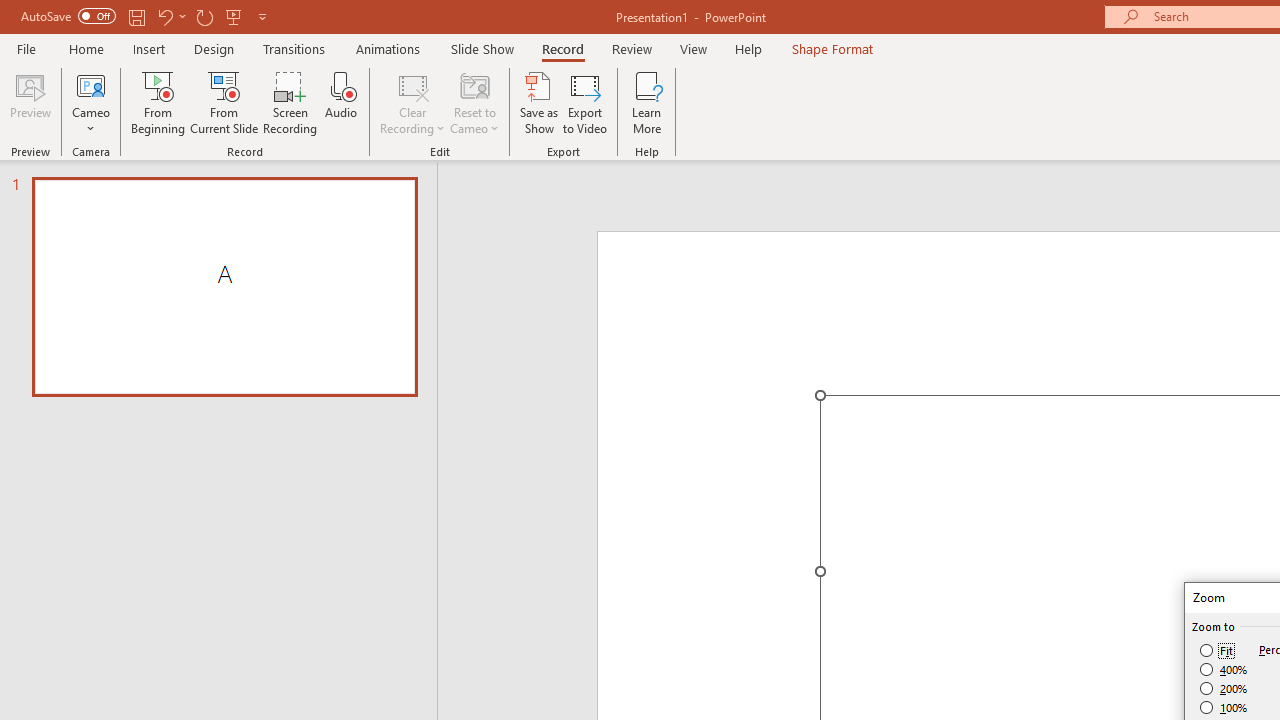 The image size is (1280, 720). I want to click on Export to Video, so click(585, 102).